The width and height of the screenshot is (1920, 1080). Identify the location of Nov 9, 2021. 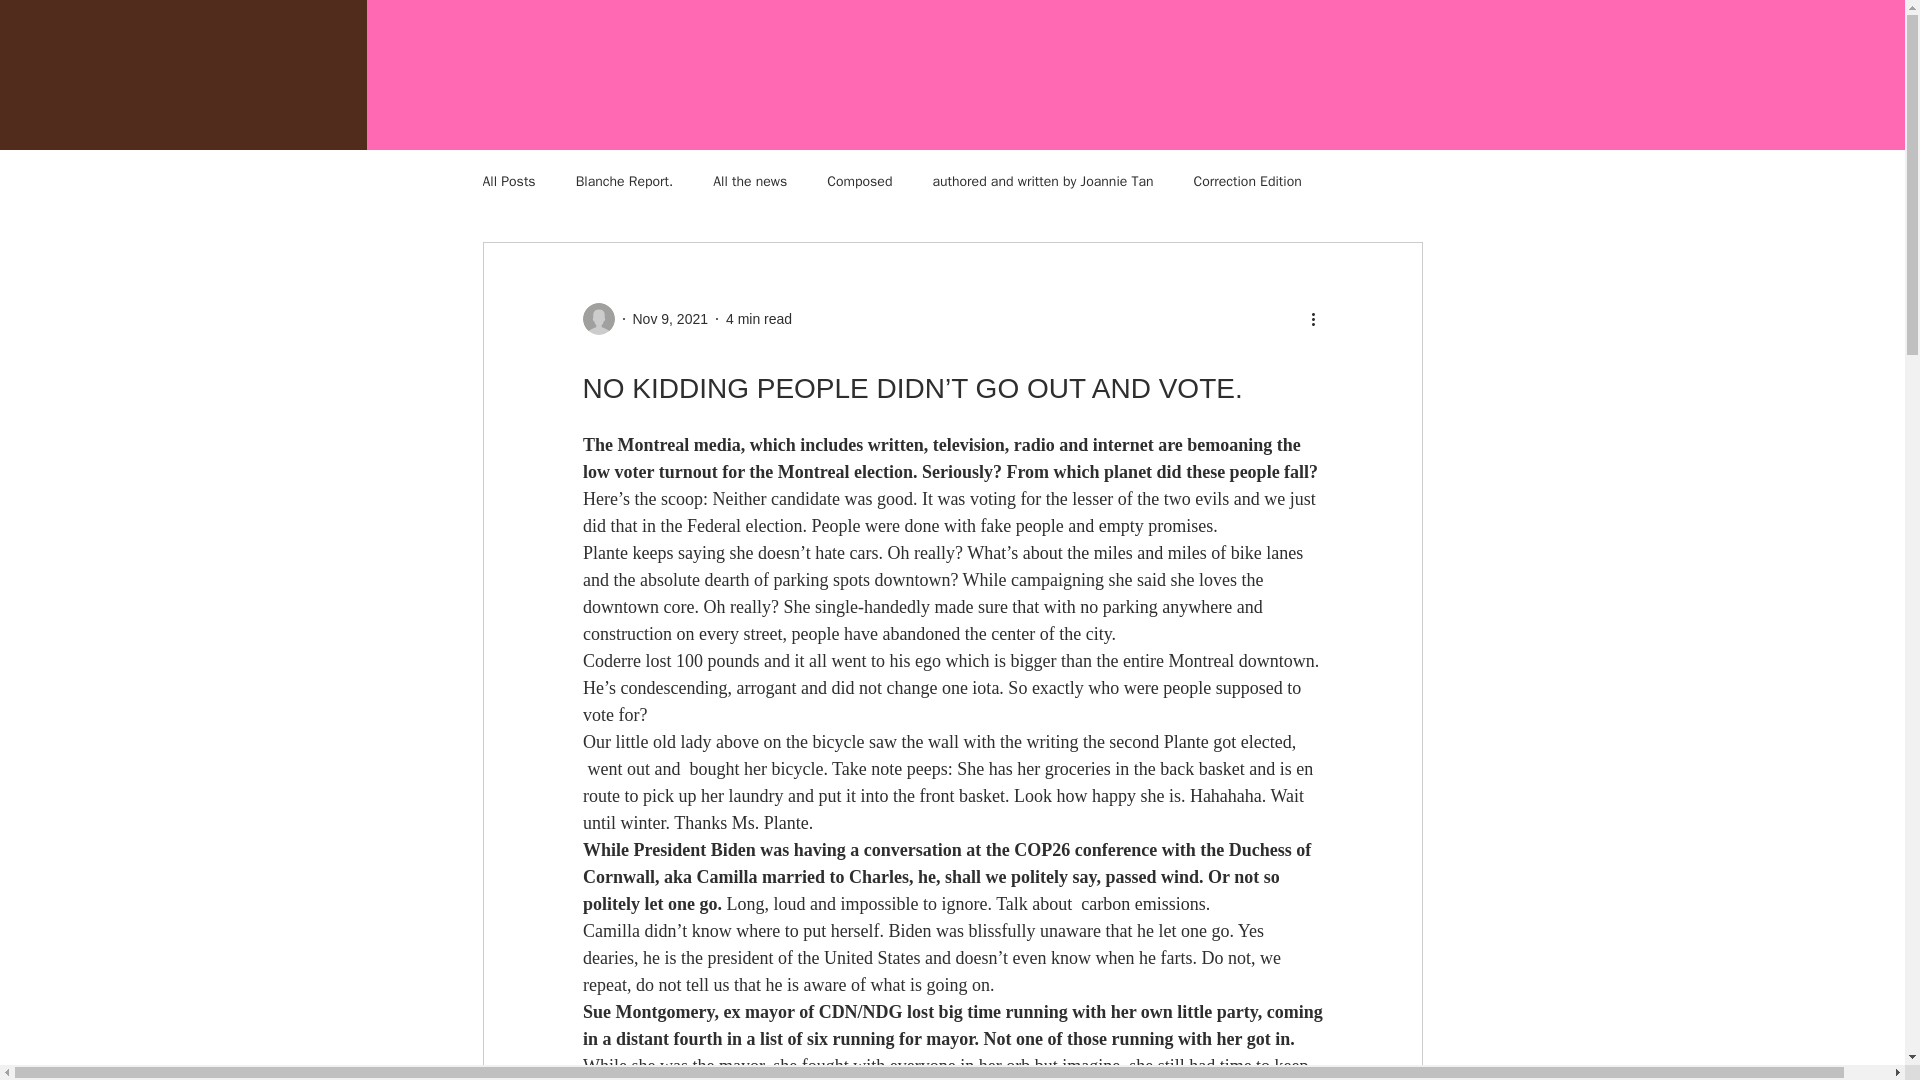
(670, 318).